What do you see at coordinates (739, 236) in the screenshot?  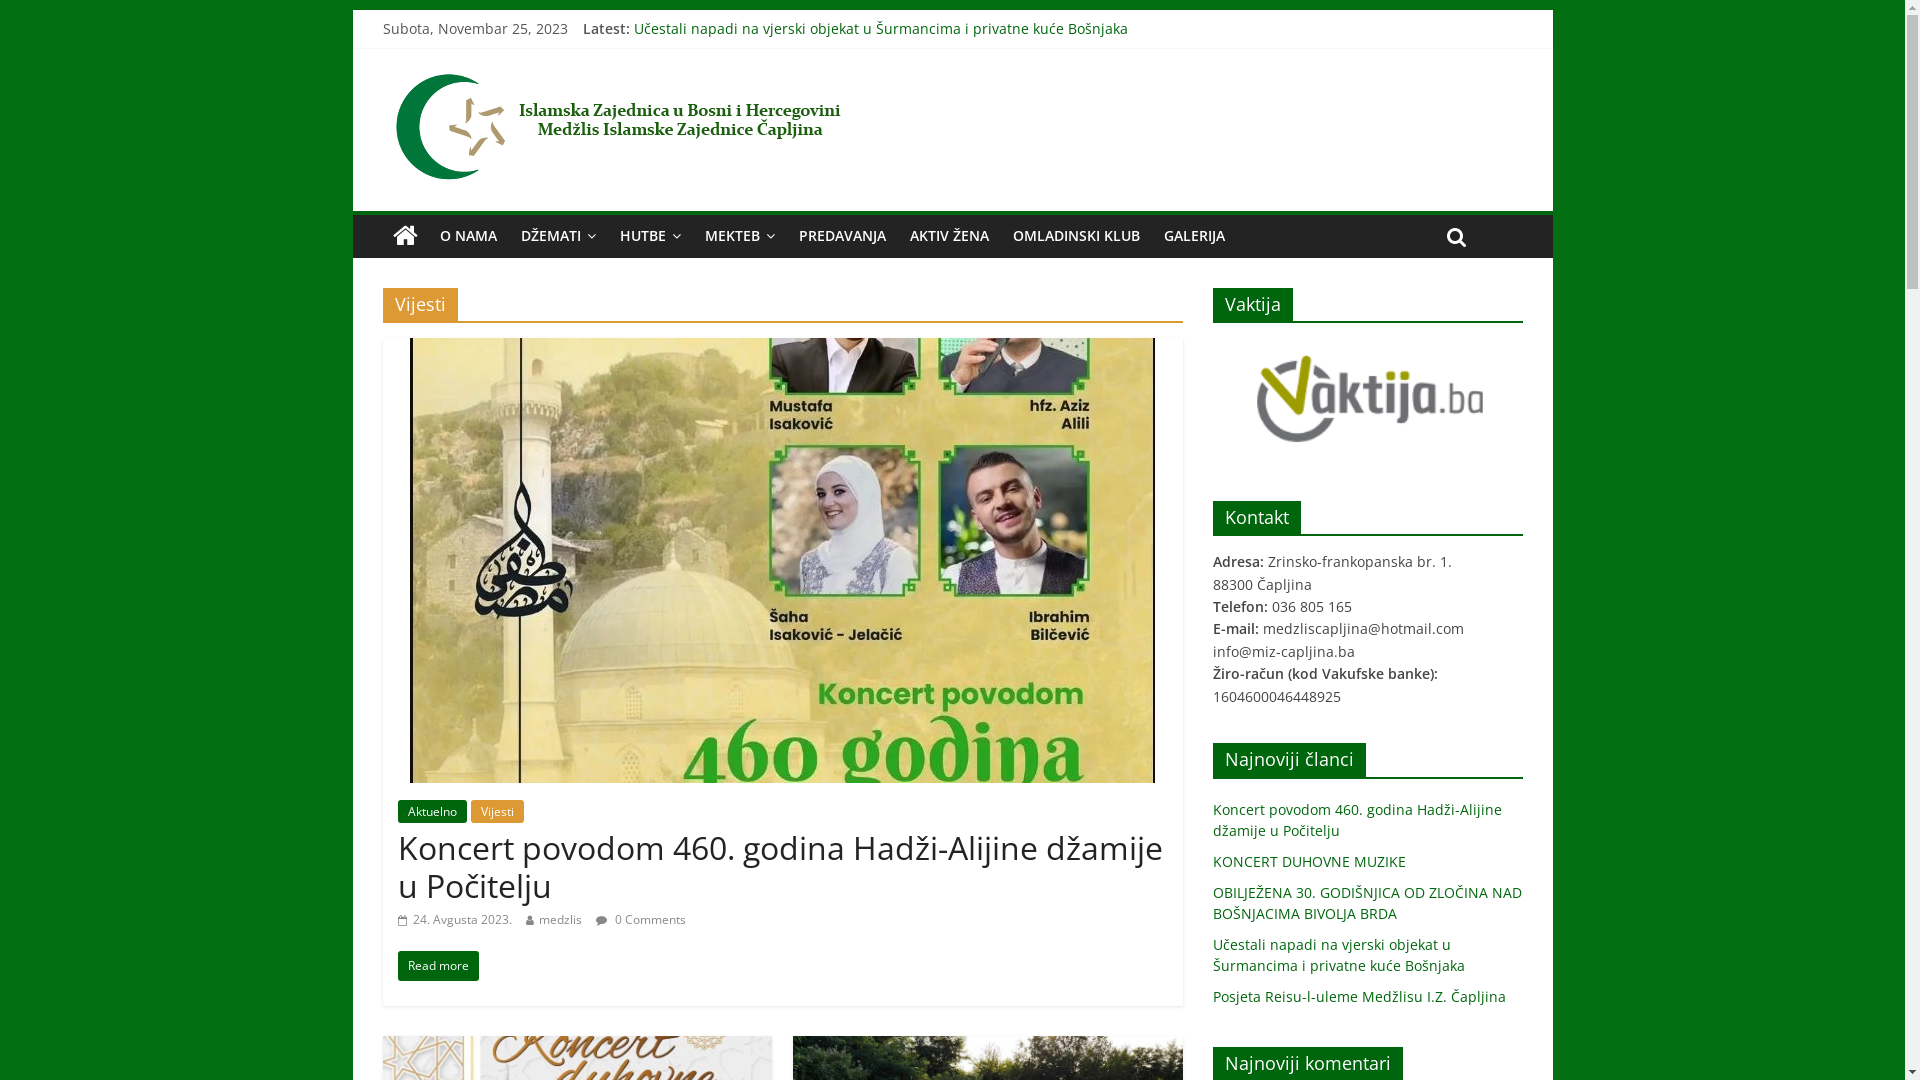 I see `MEKTEB` at bounding box center [739, 236].